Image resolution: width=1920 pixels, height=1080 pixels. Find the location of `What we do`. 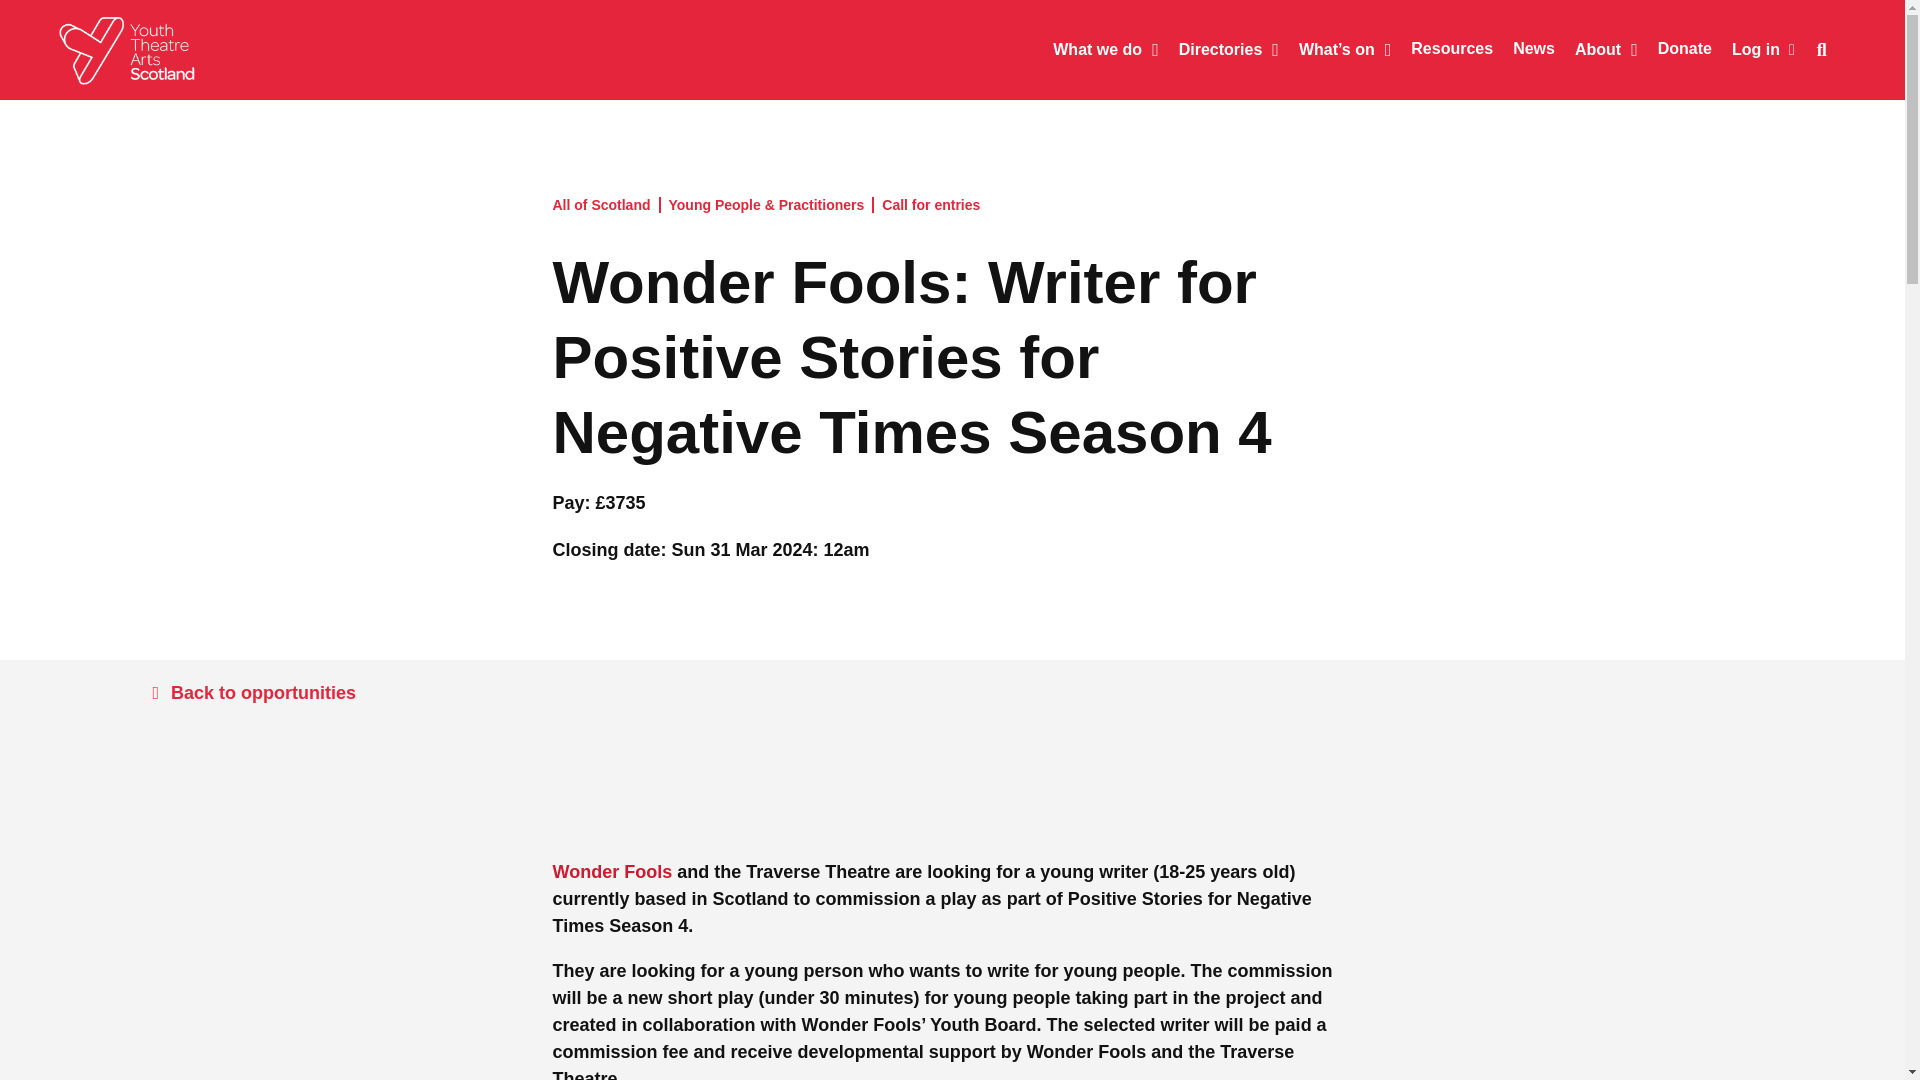

What we do is located at coordinates (1094, 50).